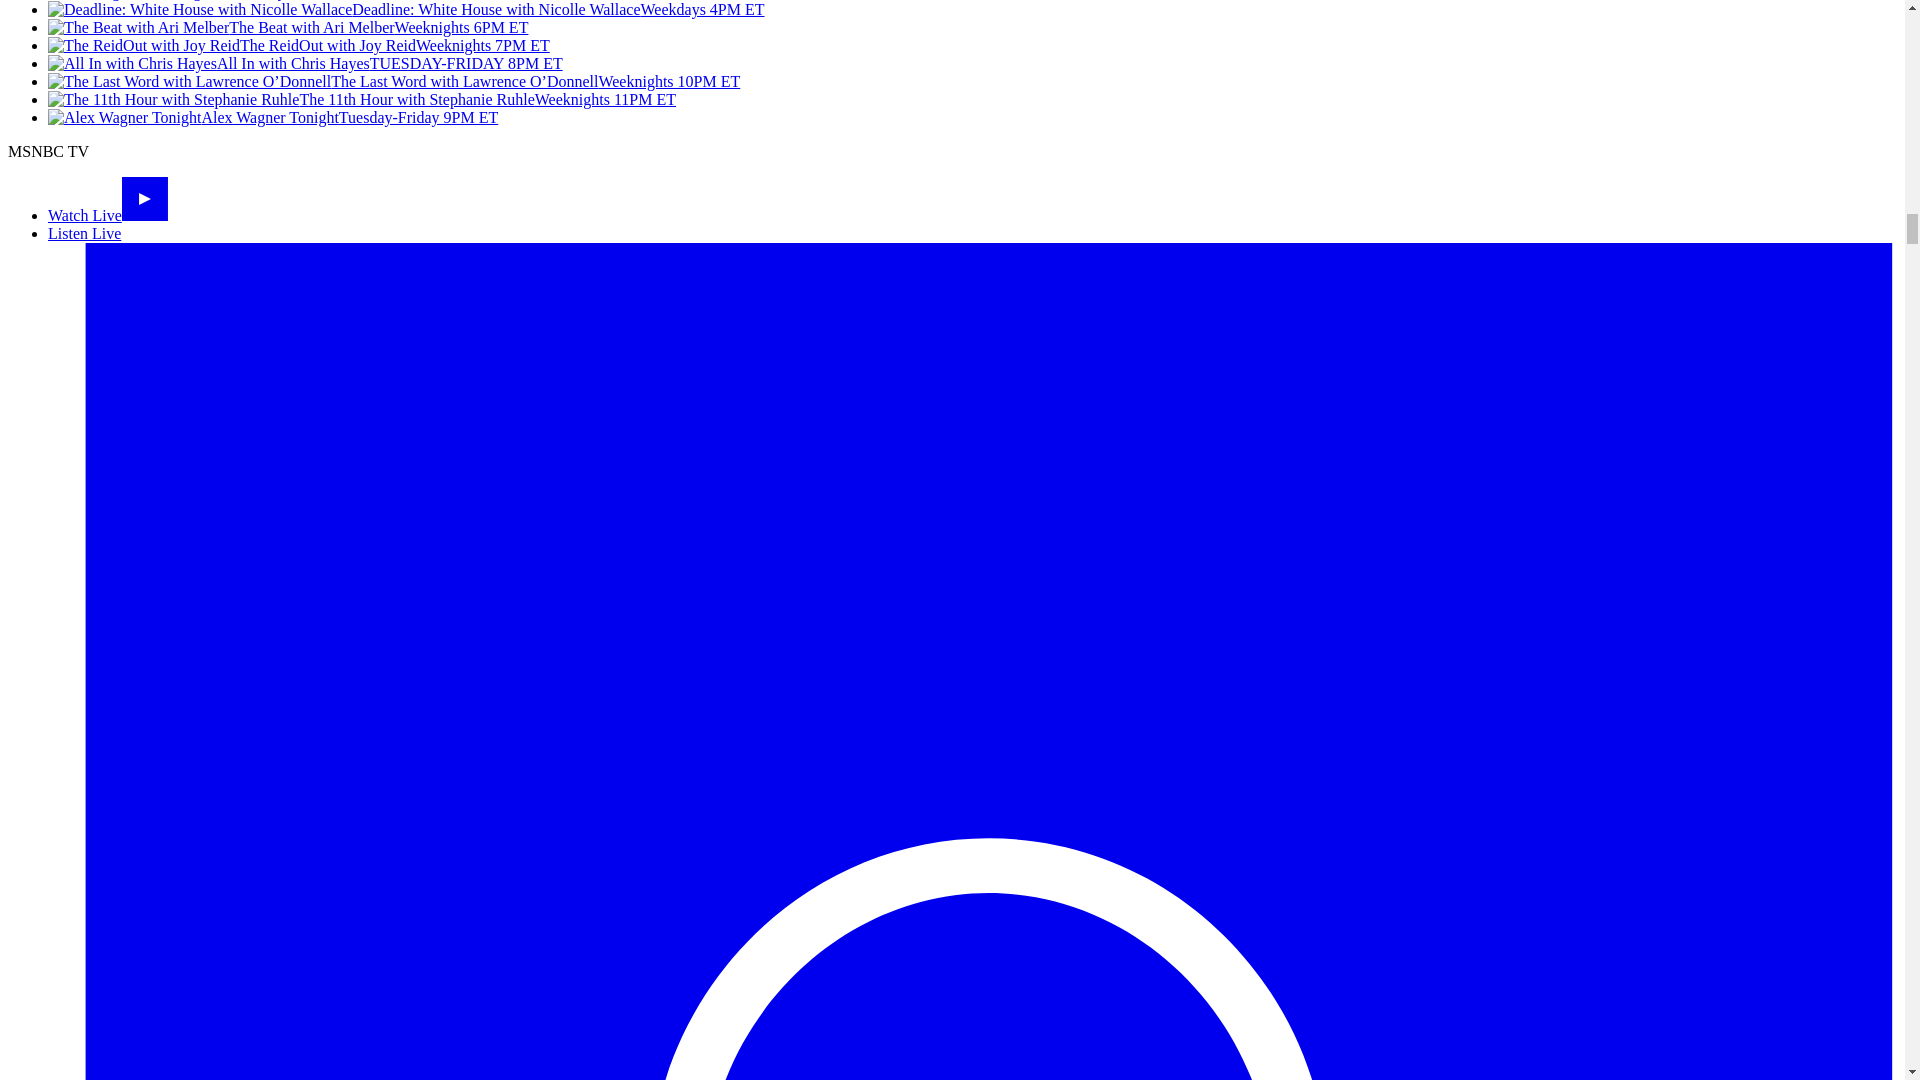  What do you see at coordinates (305, 64) in the screenshot?
I see `All In with Chris HayesTUESDAY-FRIDAY 8PM ET` at bounding box center [305, 64].